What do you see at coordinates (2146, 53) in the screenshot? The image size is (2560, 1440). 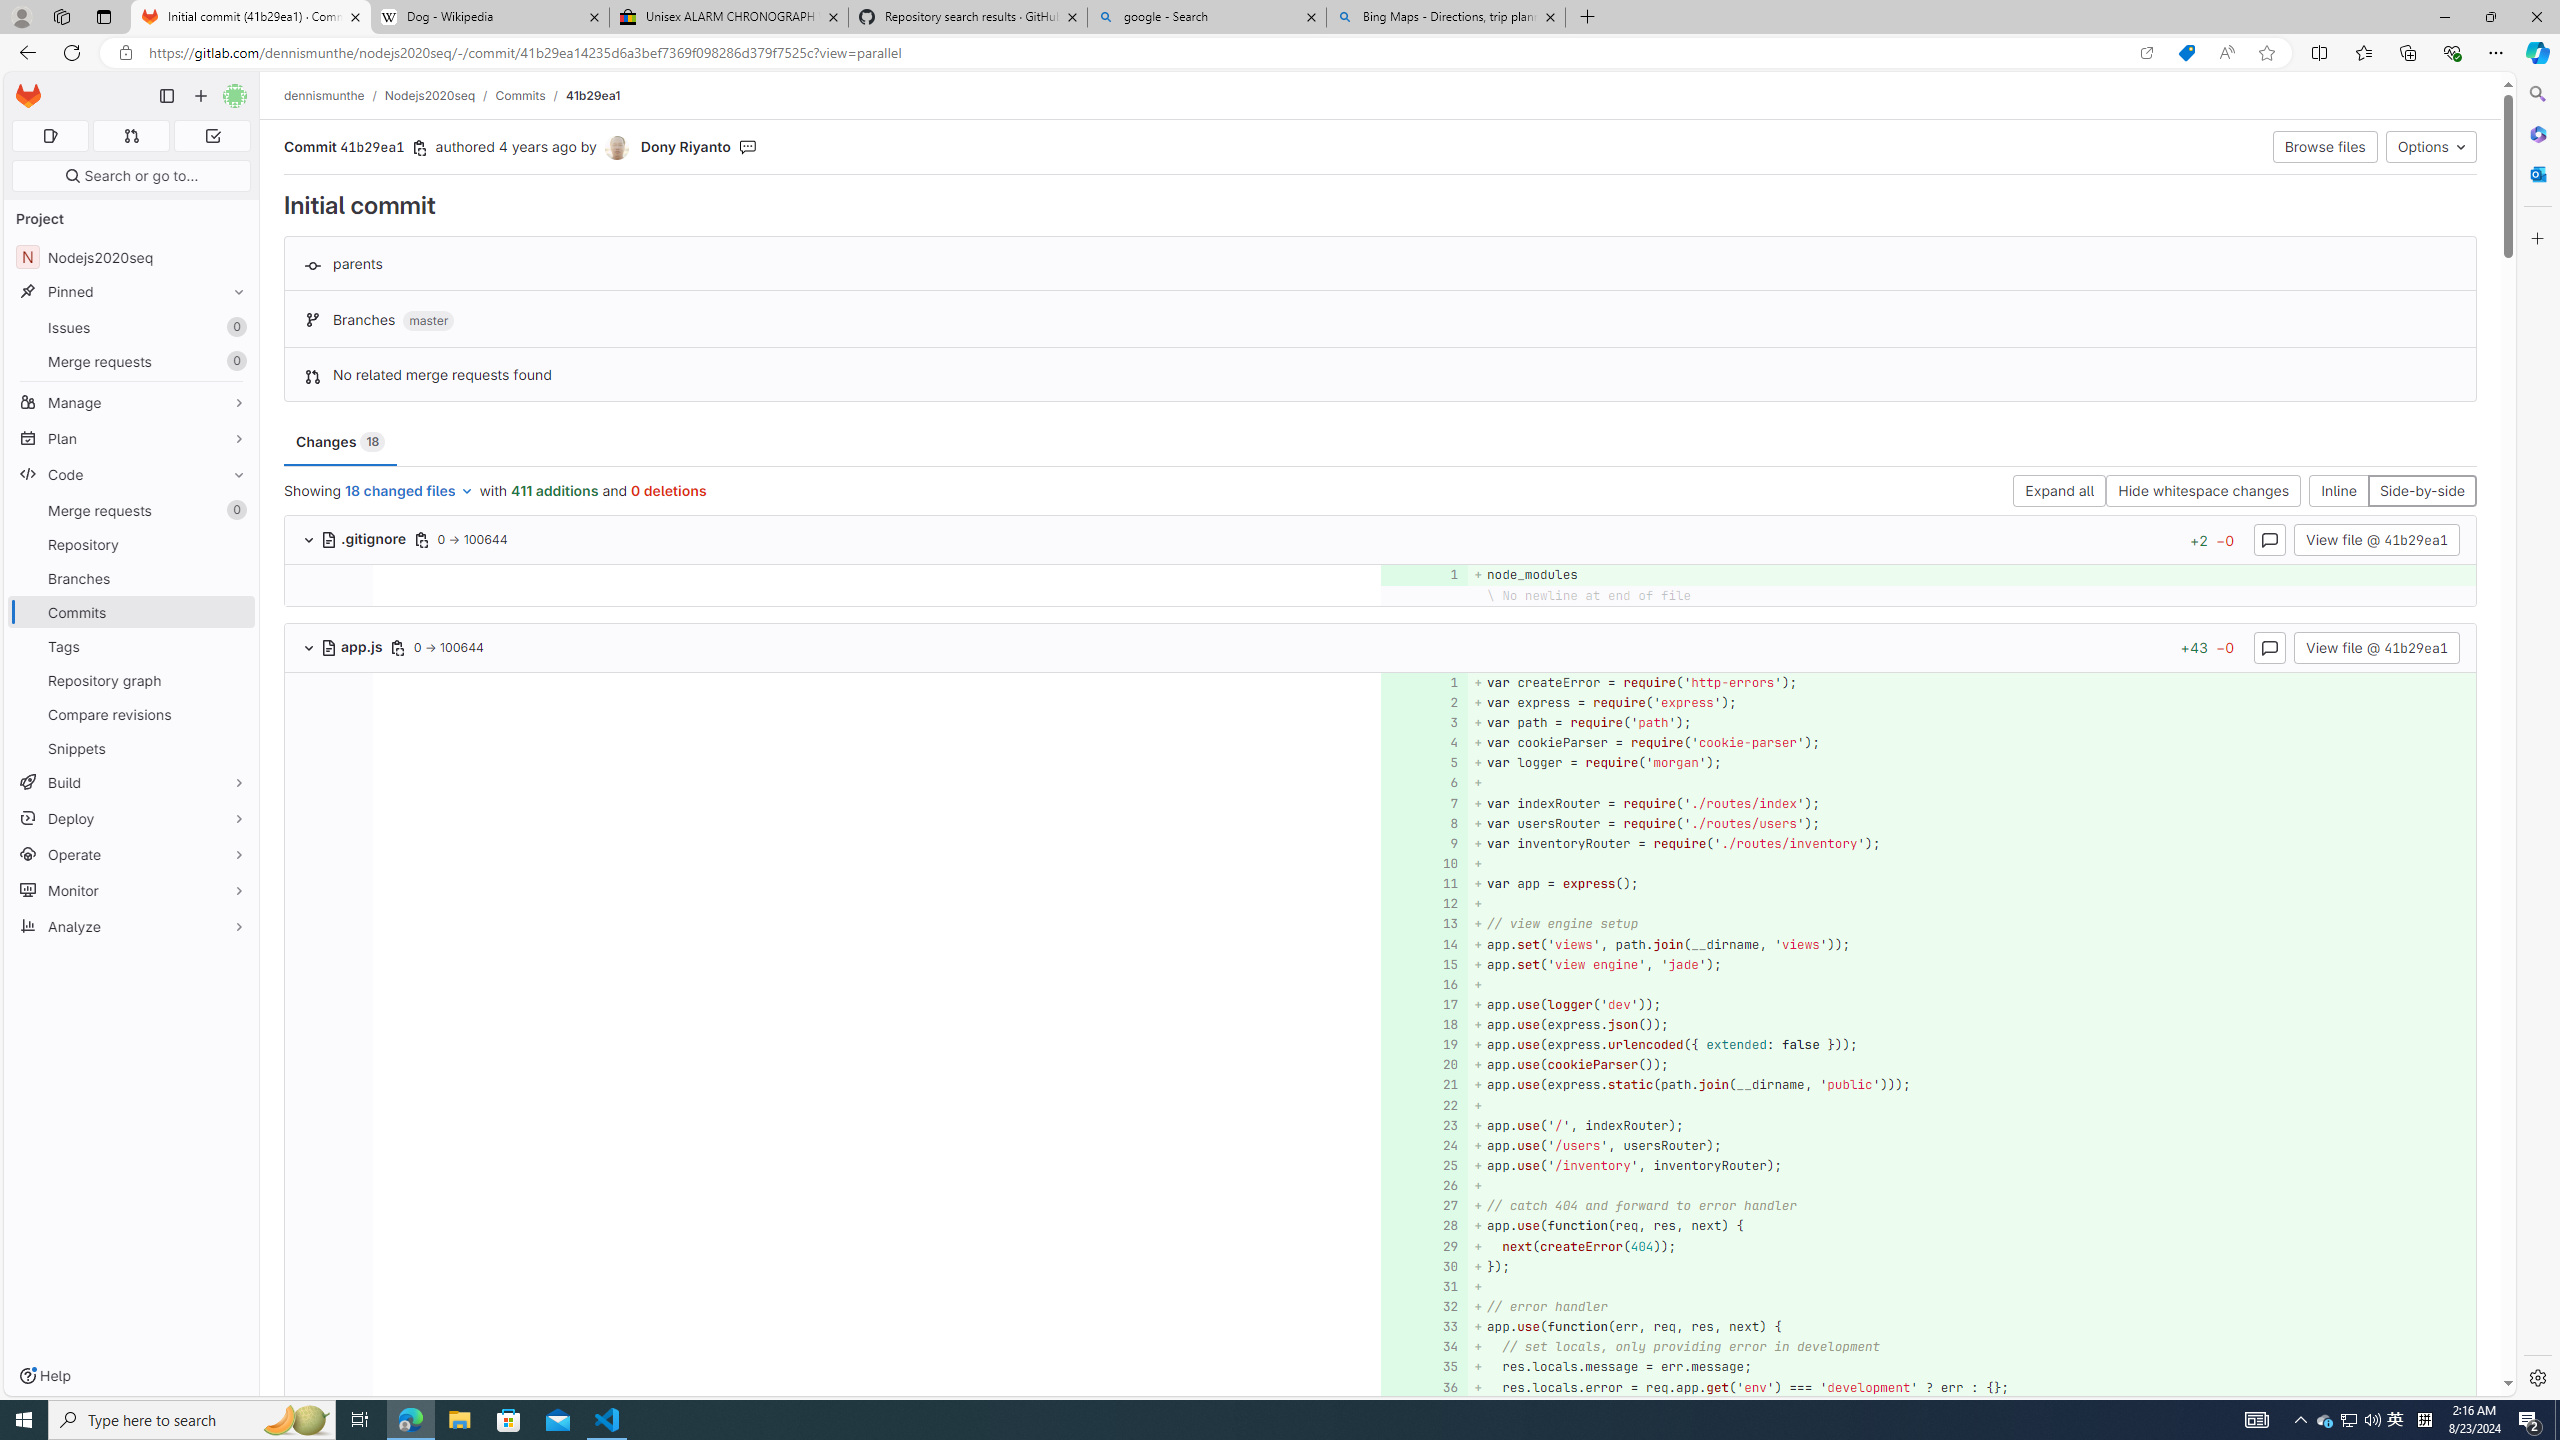 I see `Open in app` at bounding box center [2146, 53].